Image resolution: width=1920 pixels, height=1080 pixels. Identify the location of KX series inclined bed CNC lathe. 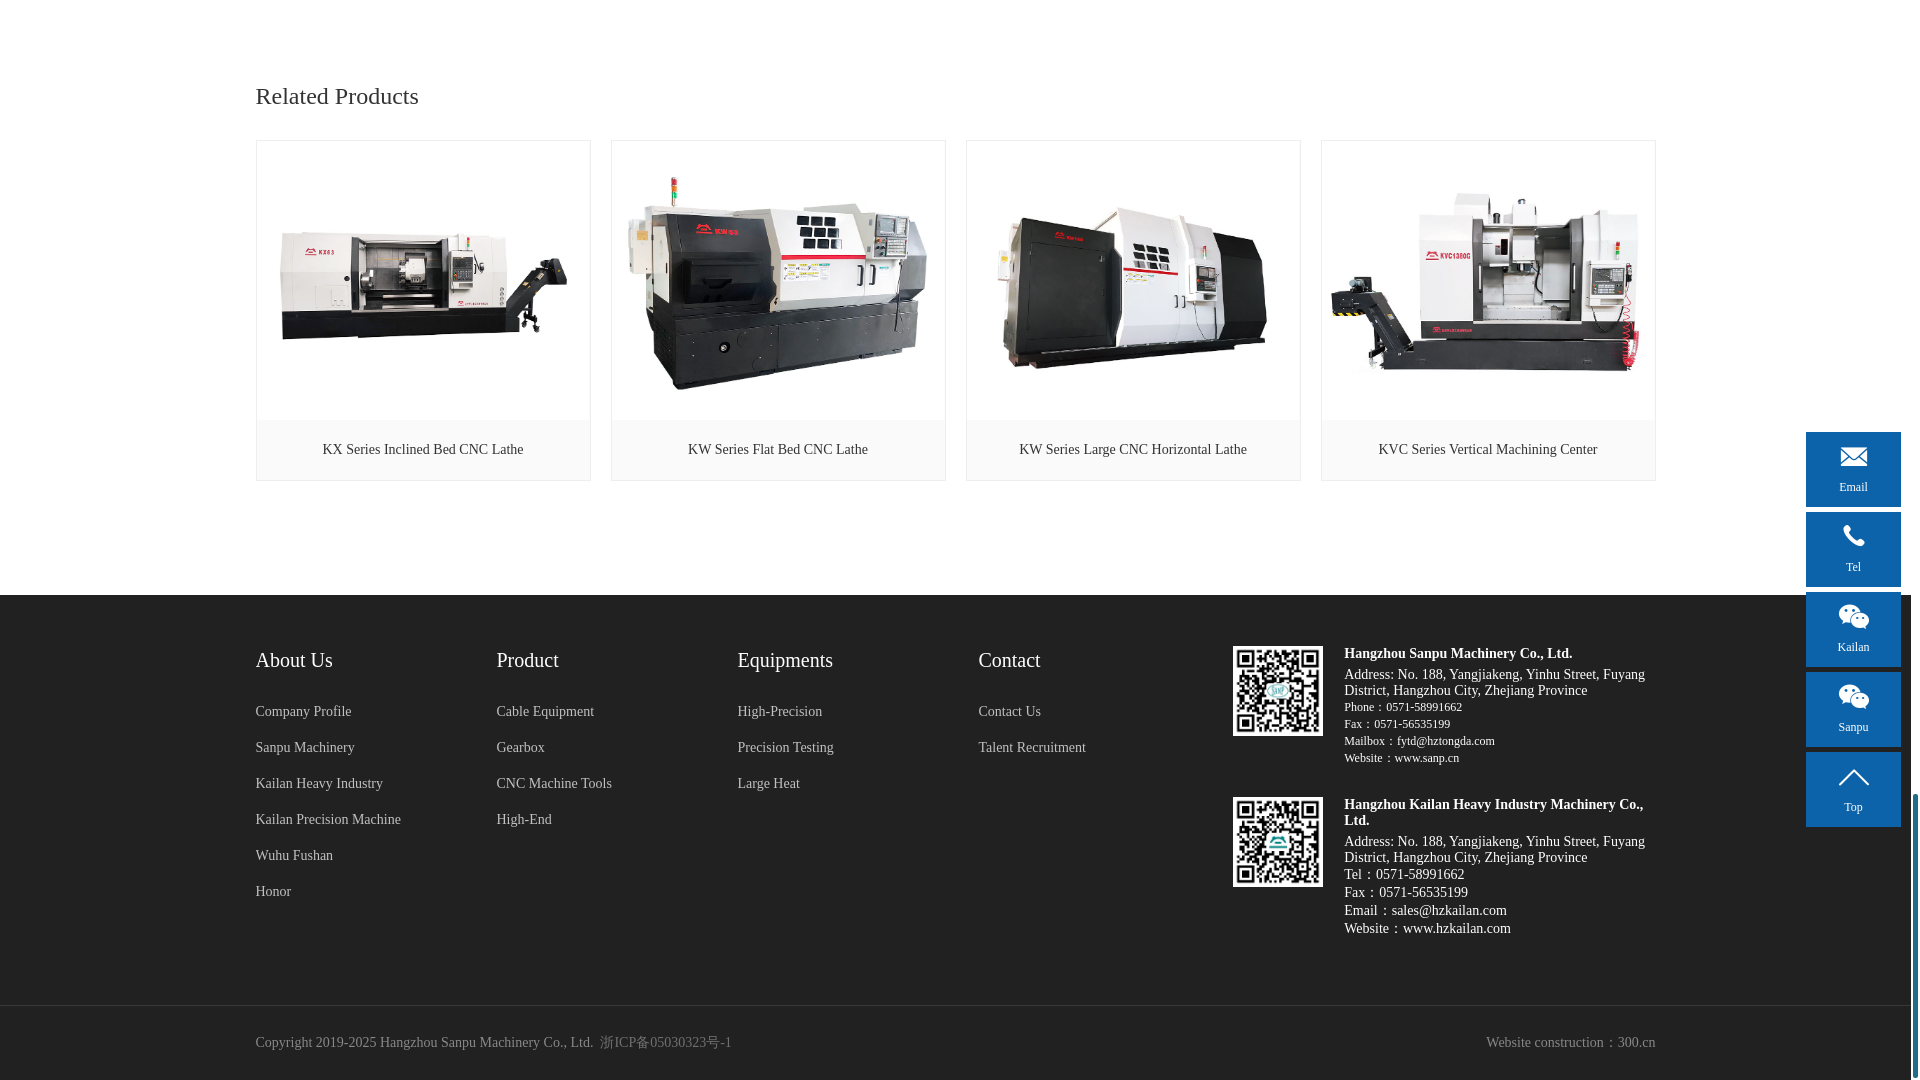
(422, 285).